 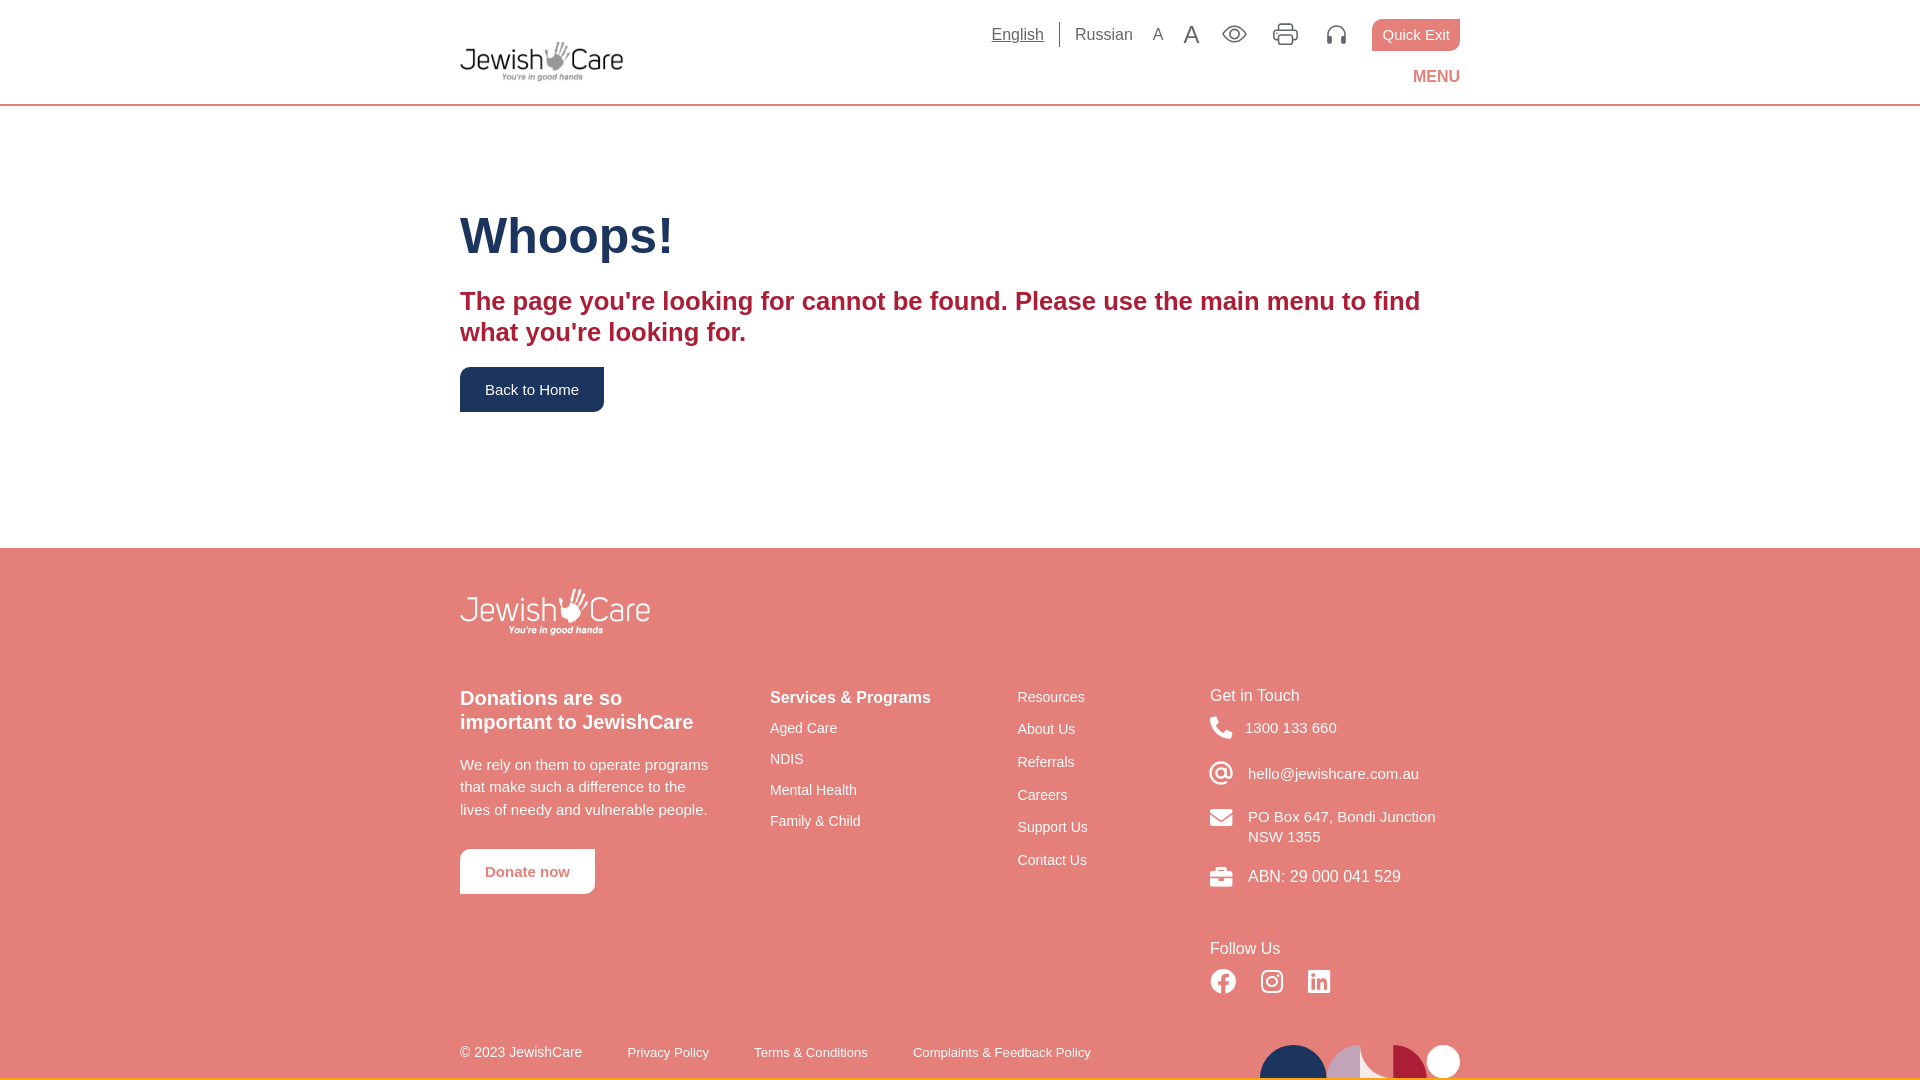 I want to click on Contact Us, so click(x=1052, y=860).